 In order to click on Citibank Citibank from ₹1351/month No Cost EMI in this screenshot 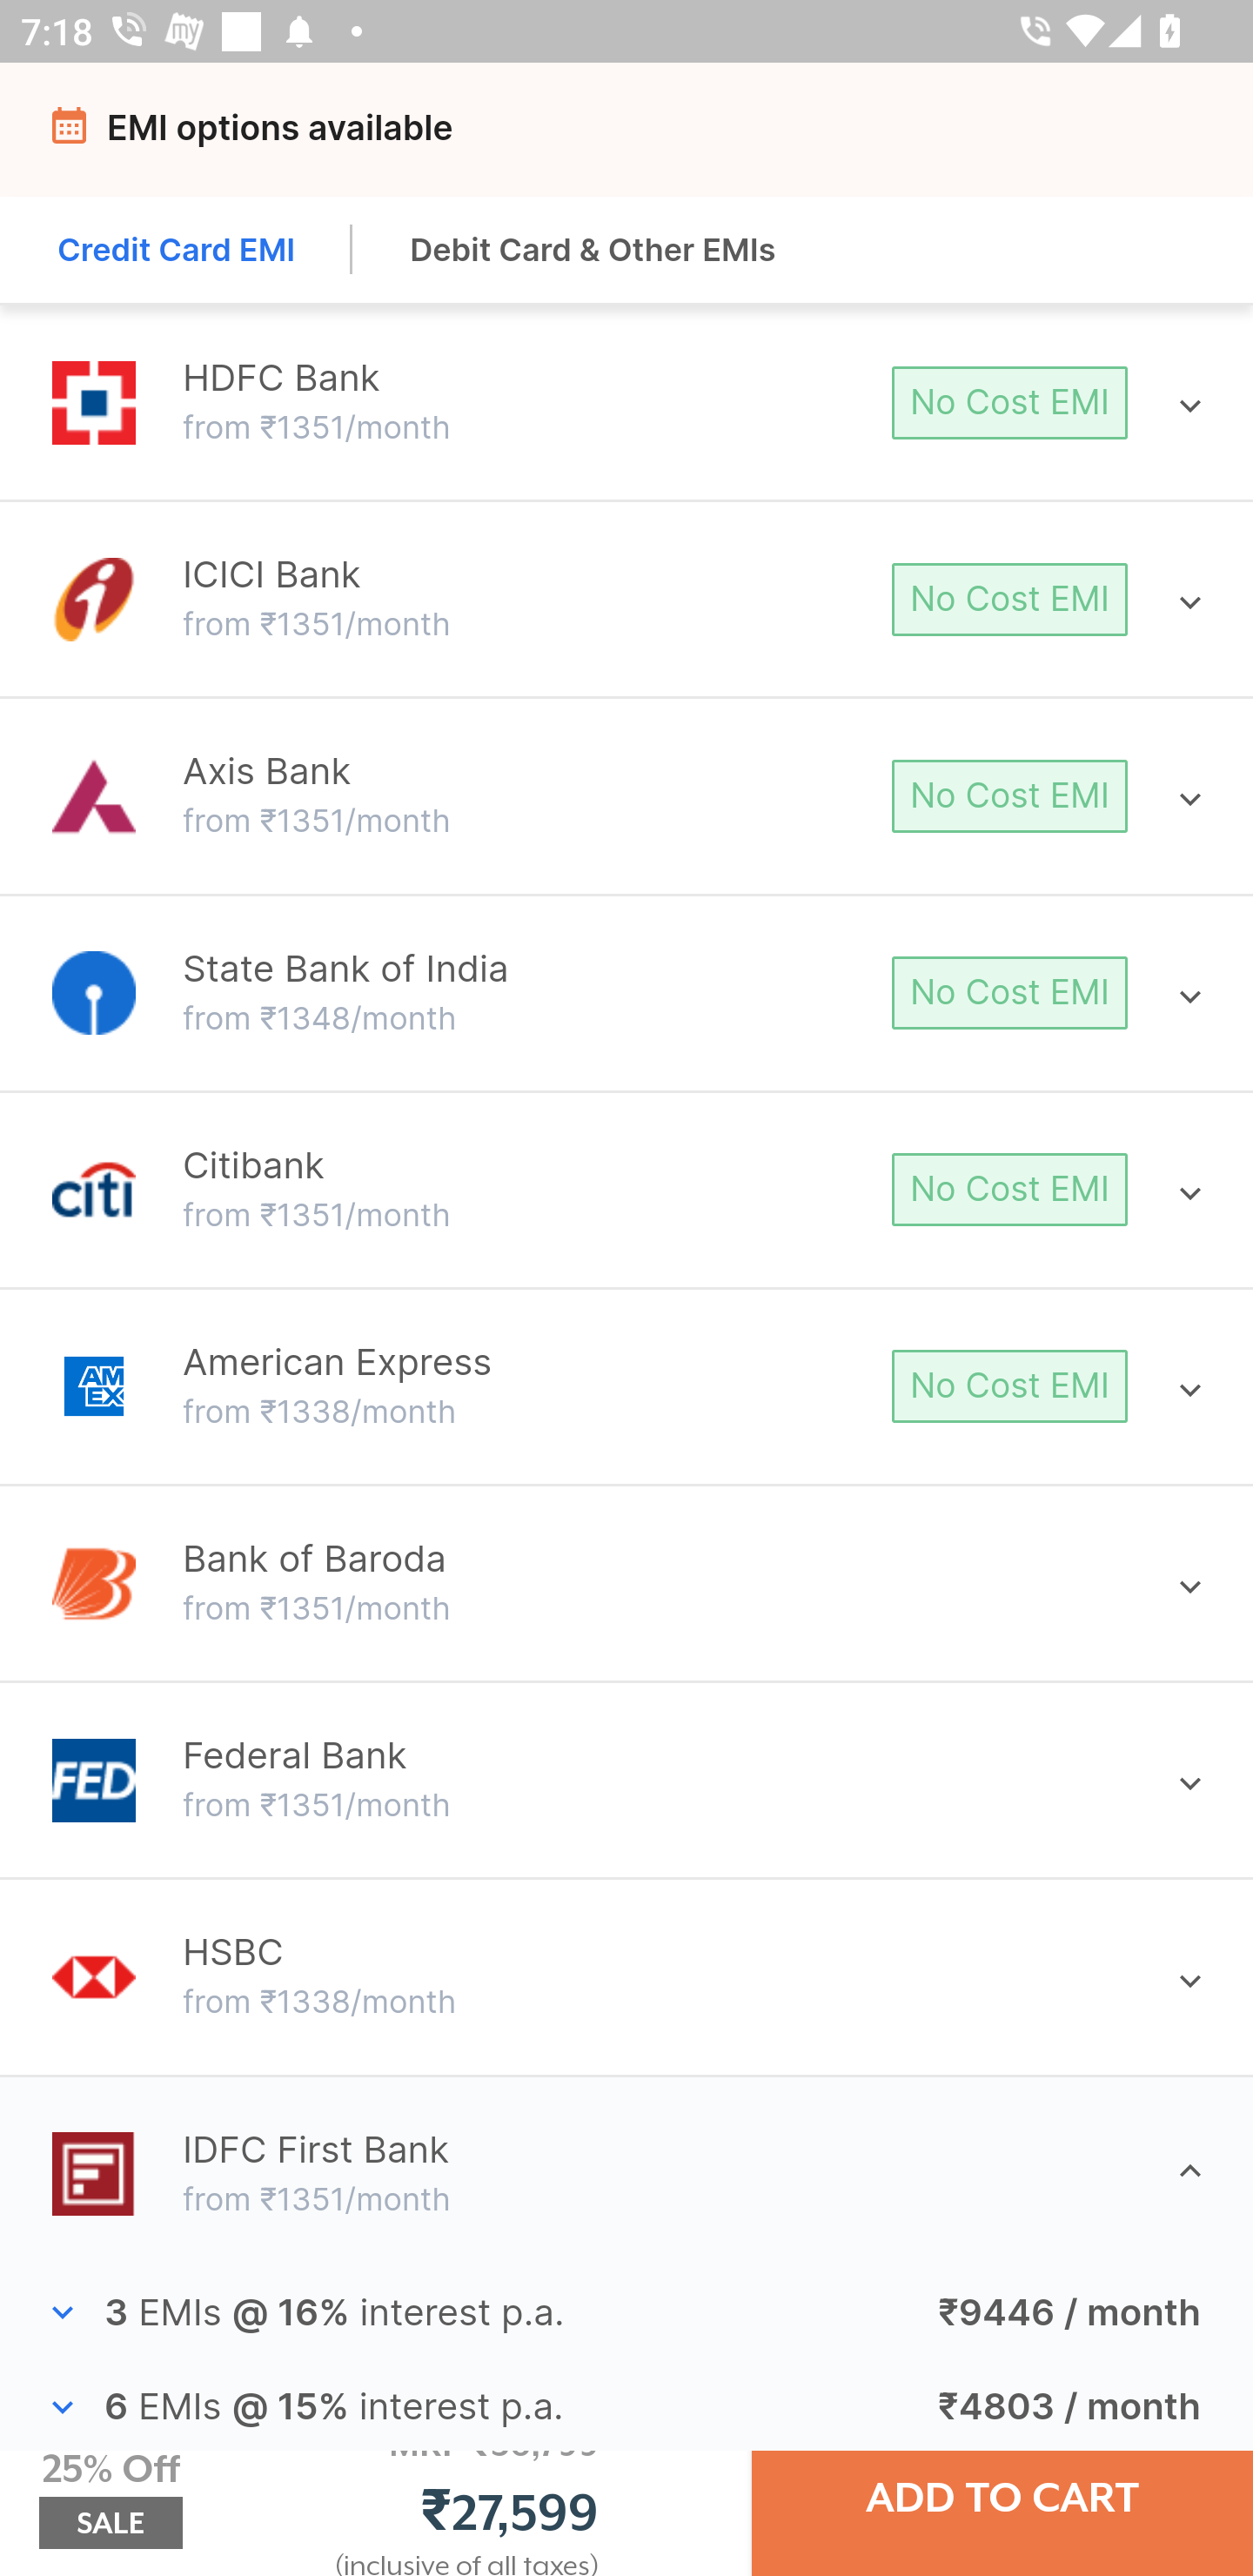, I will do `click(626, 1189)`.